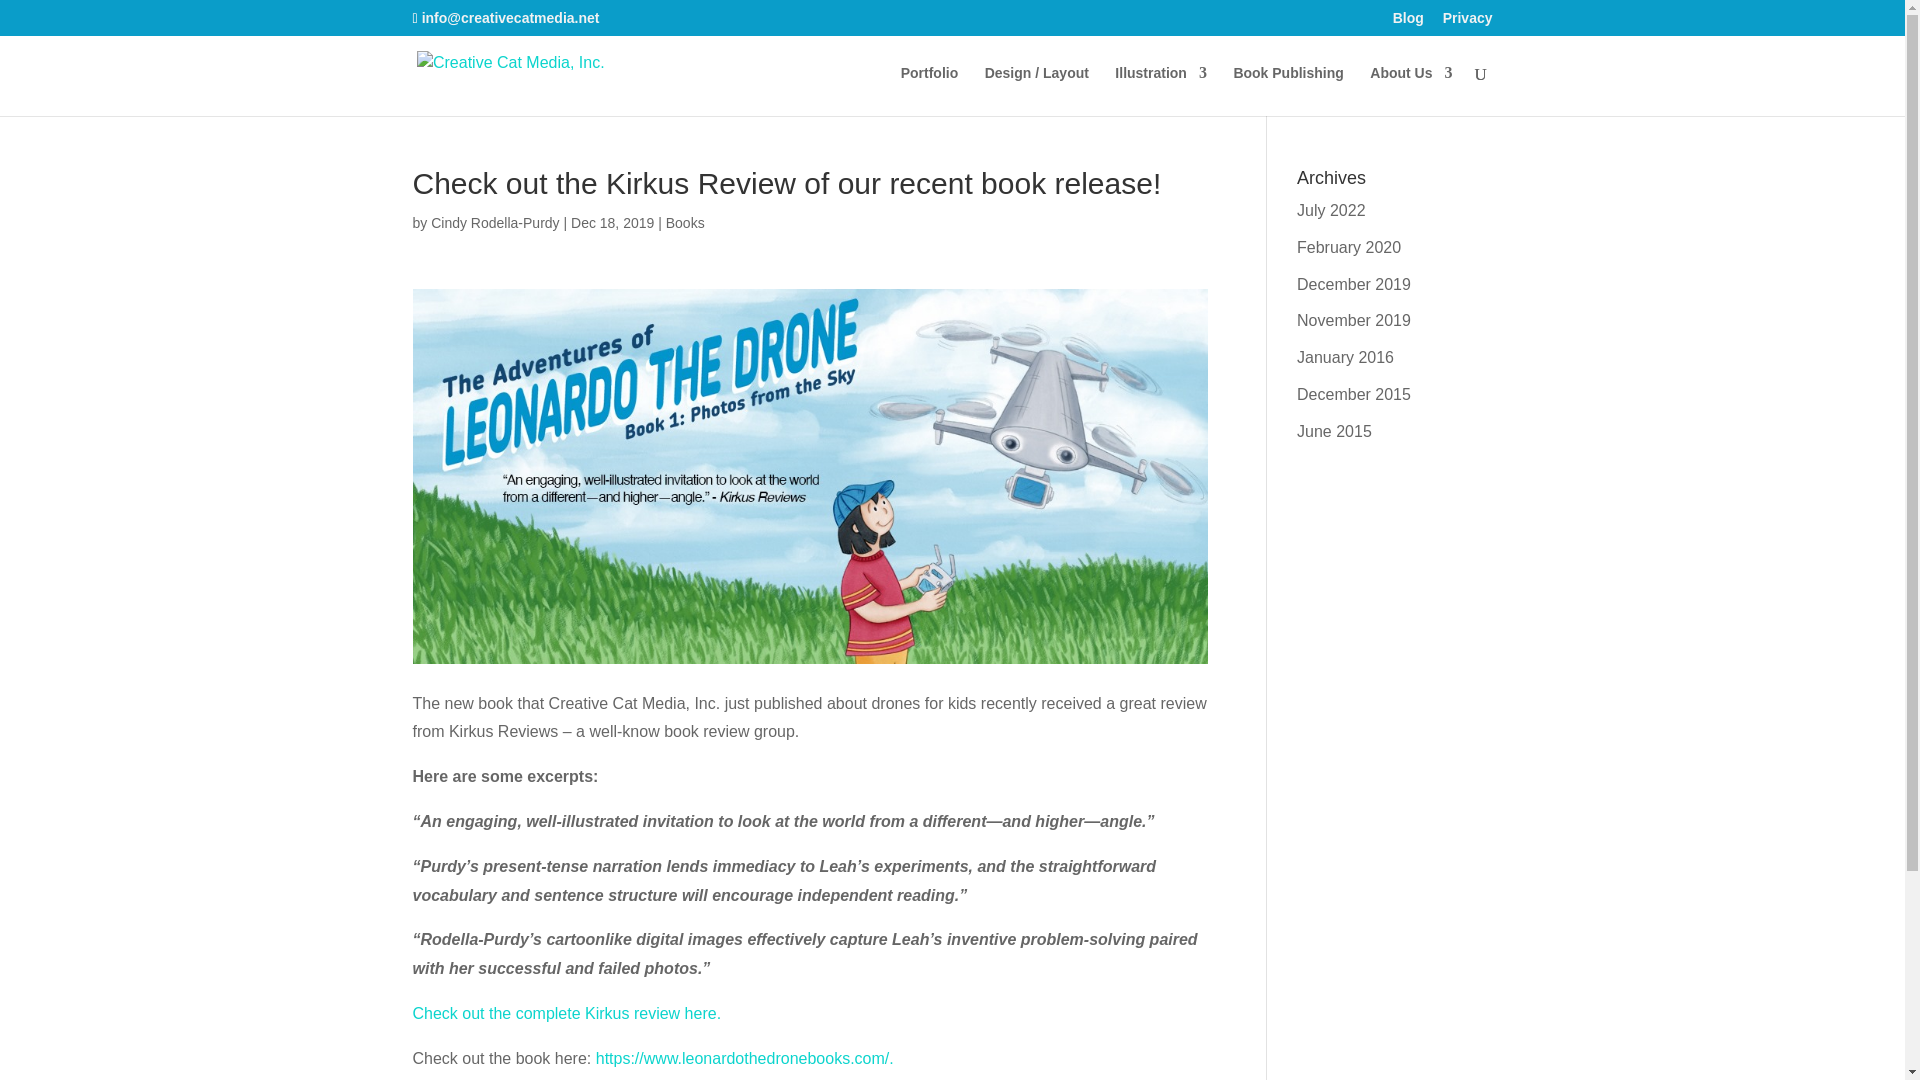  Describe the element at coordinates (566, 1013) in the screenshot. I see `Check out the complete Kirkus review here.` at that location.